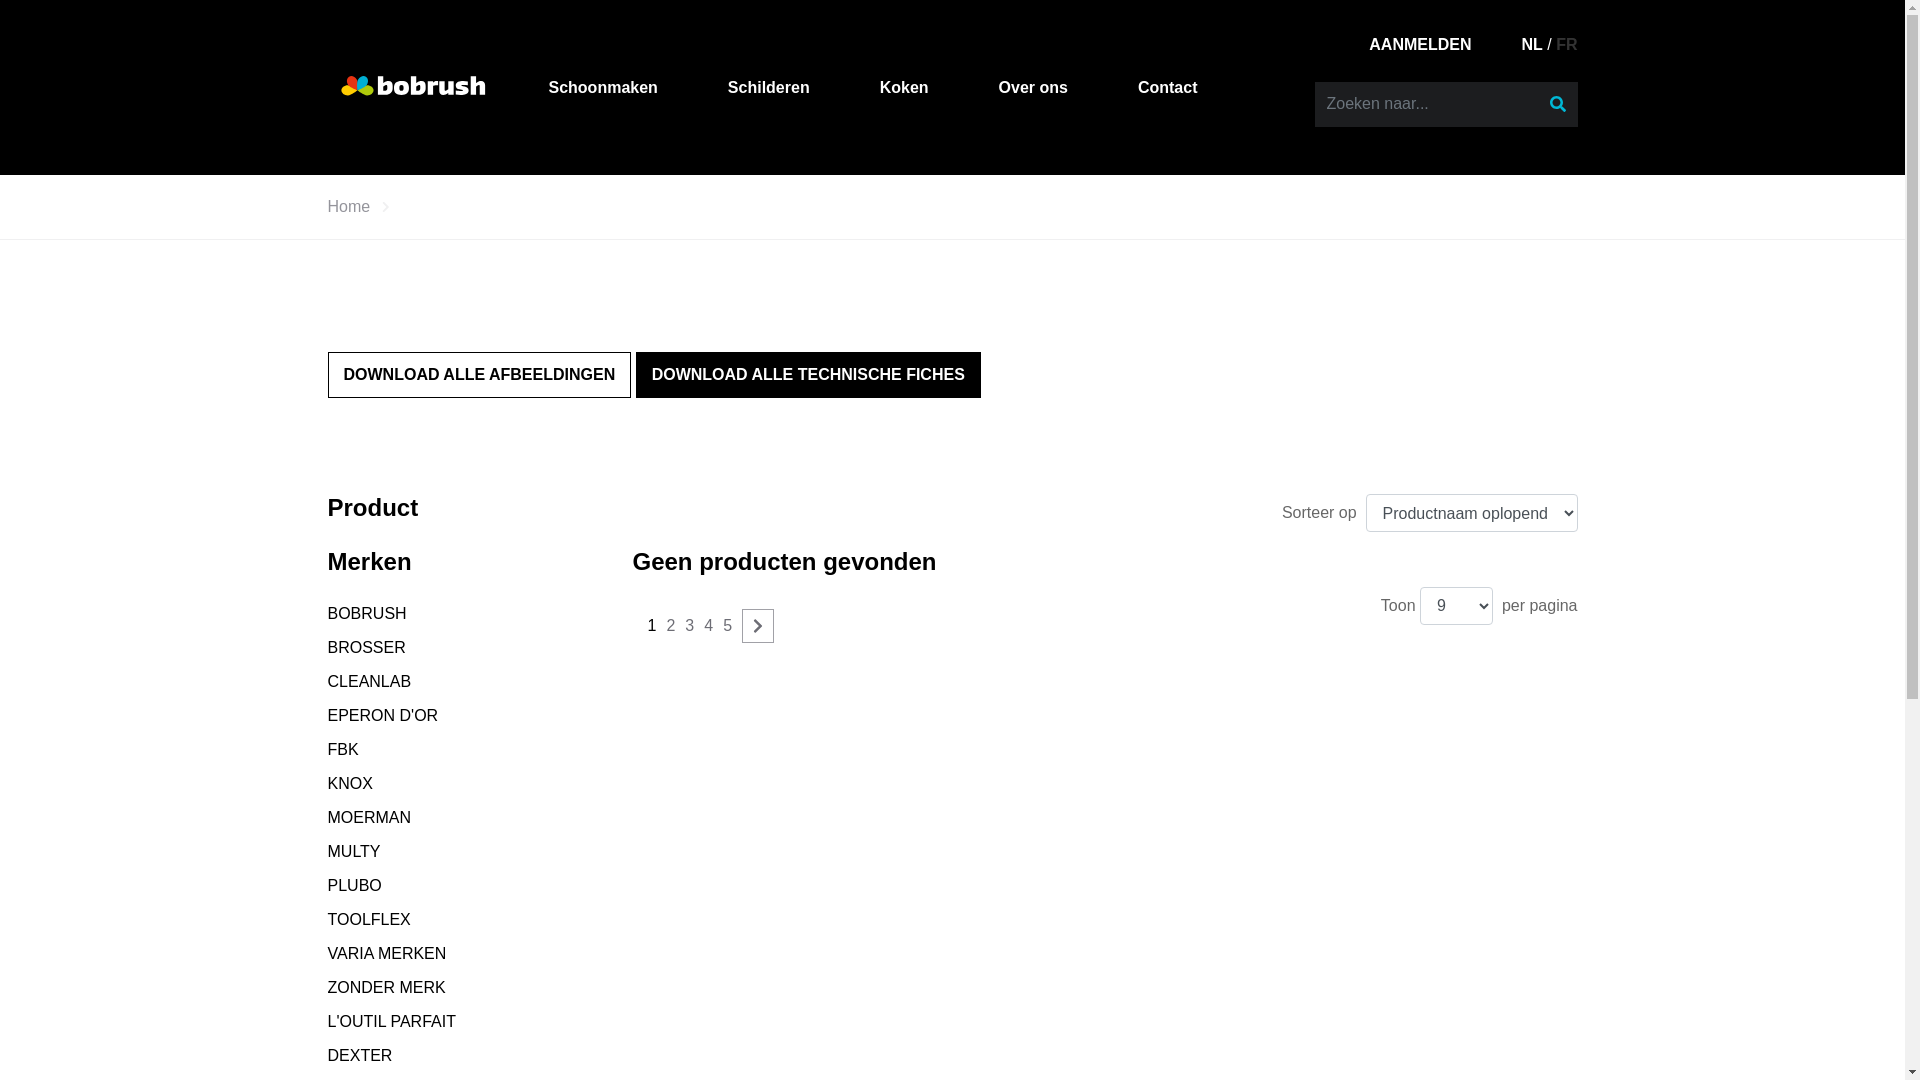 The image size is (1920, 1080). I want to click on MULTY, so click(354, 852).